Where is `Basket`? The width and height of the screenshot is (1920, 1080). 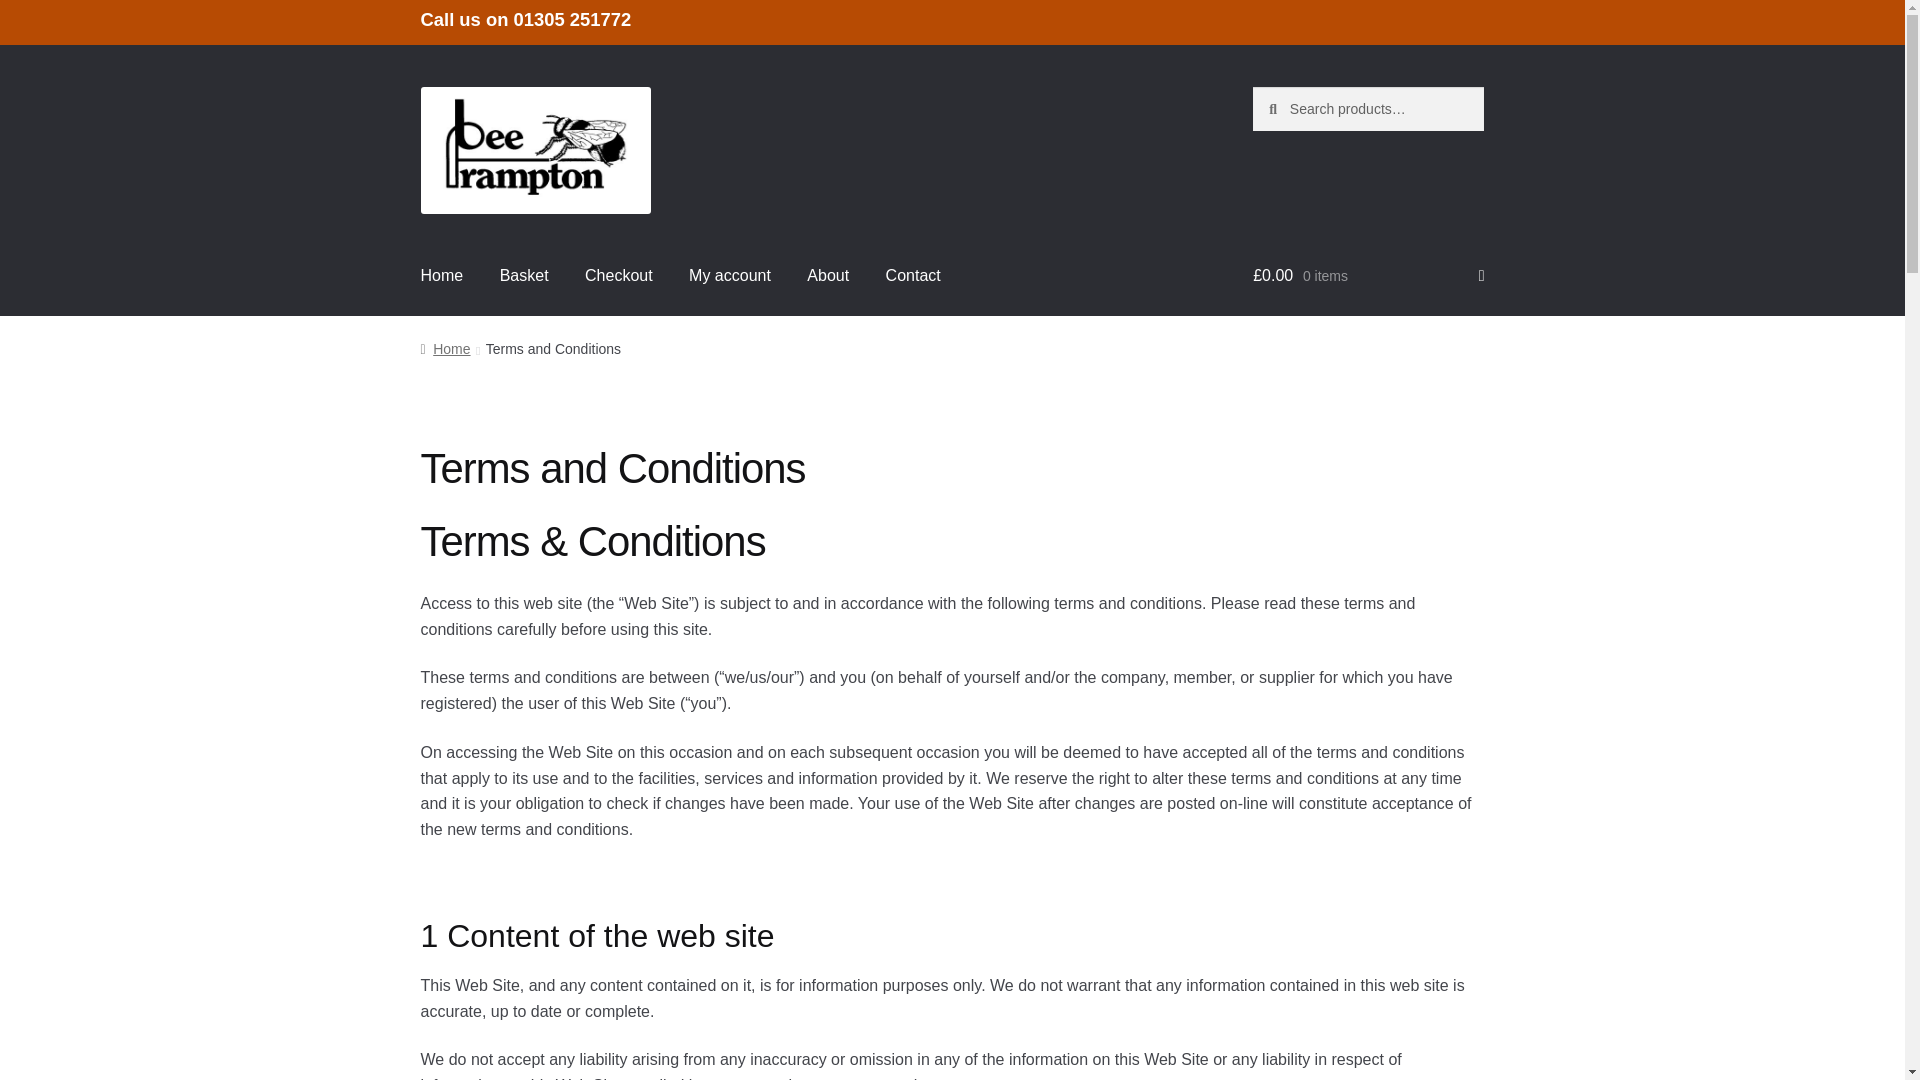
Basket is located at coordinates (524, 276).